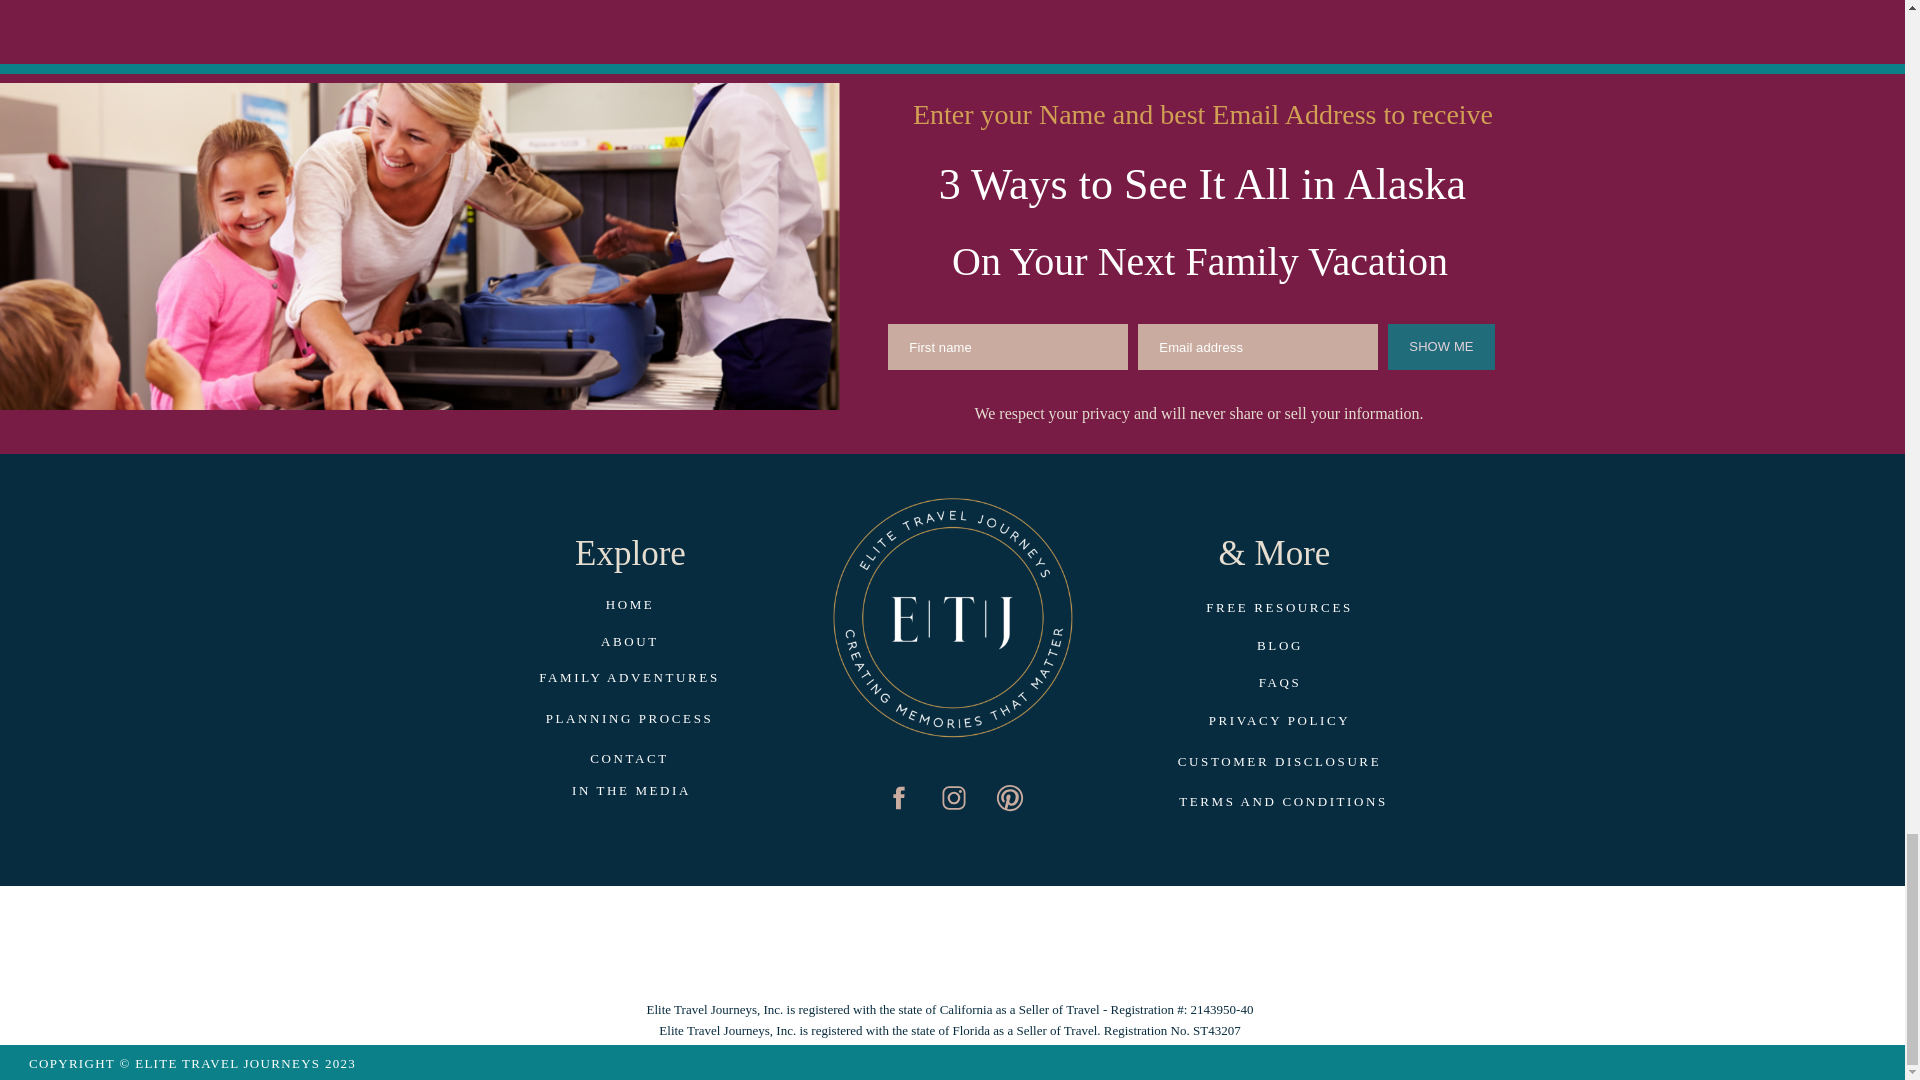 The width and height of the screenshot is (1920, 1080). I want to click on ABOUT, so click(630, 642).